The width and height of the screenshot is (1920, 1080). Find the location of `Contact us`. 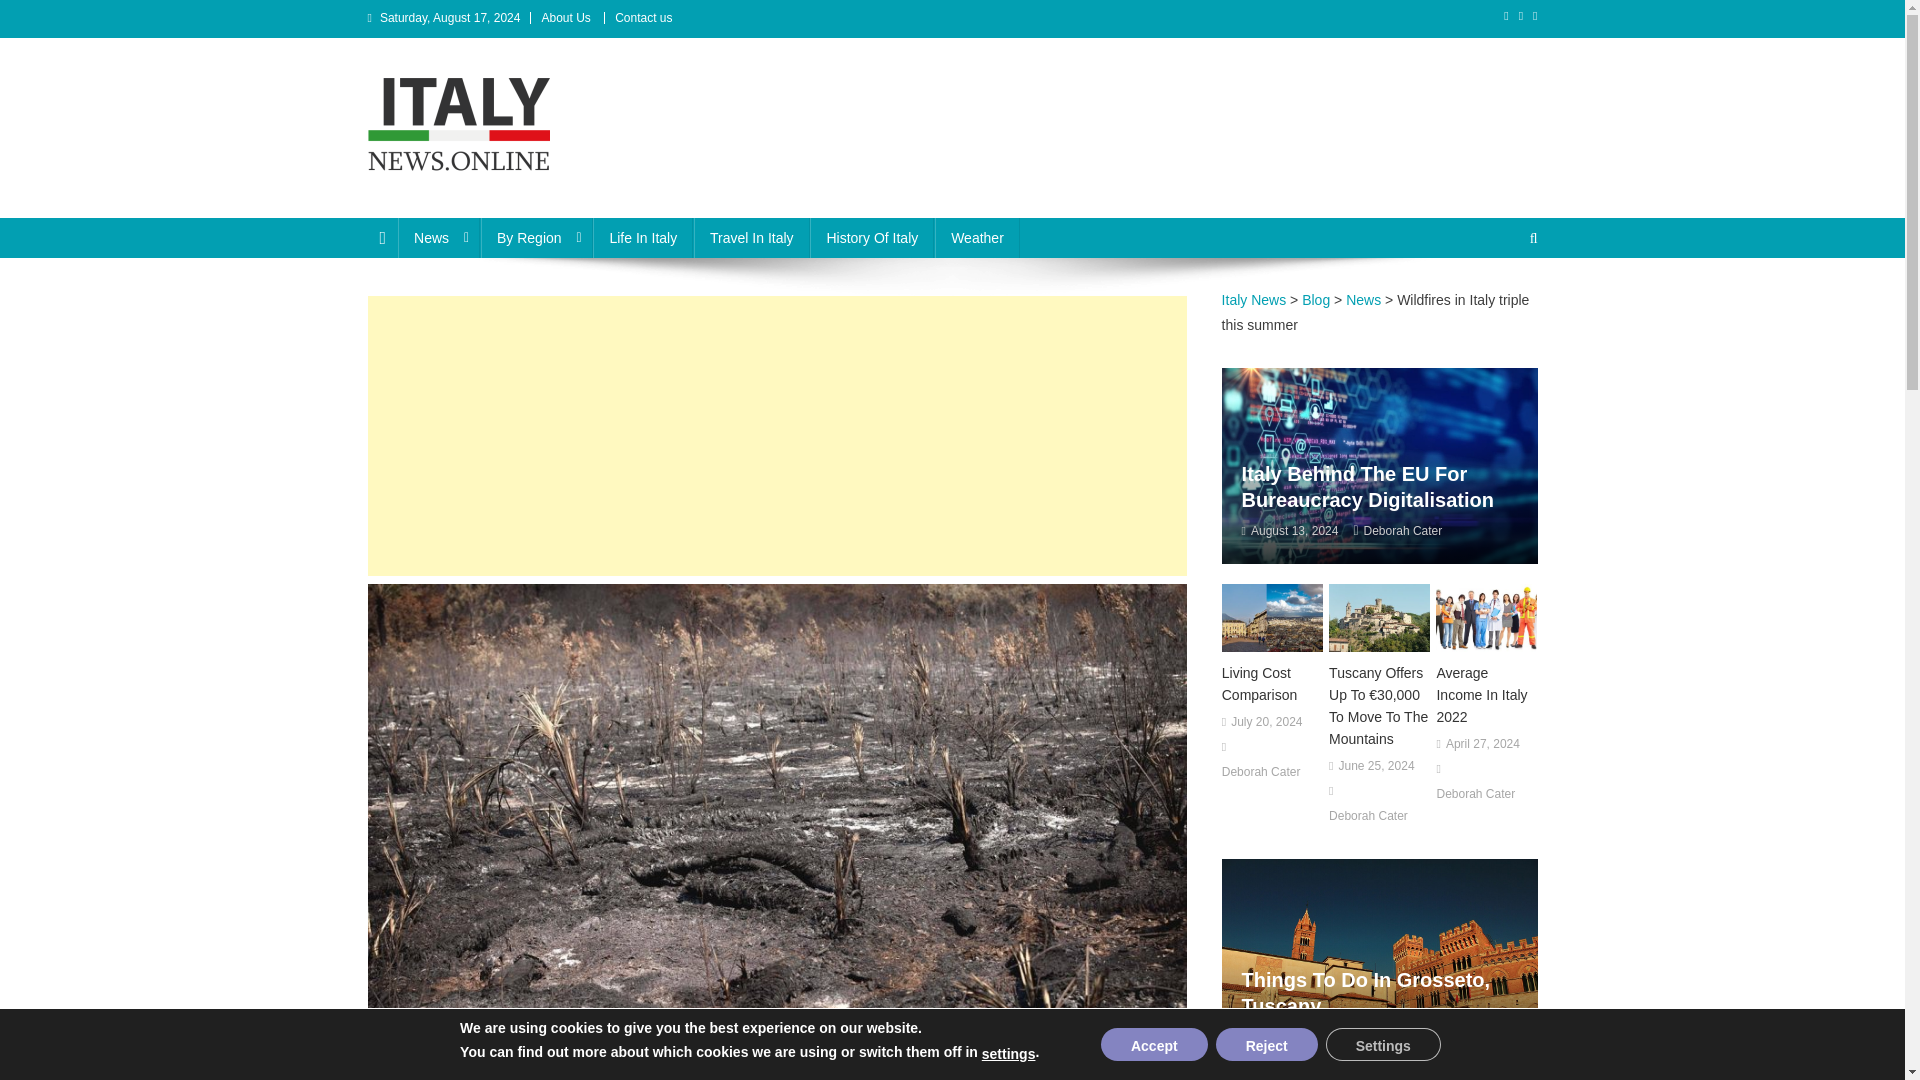

Contact us is located at coordinates (643, 17).